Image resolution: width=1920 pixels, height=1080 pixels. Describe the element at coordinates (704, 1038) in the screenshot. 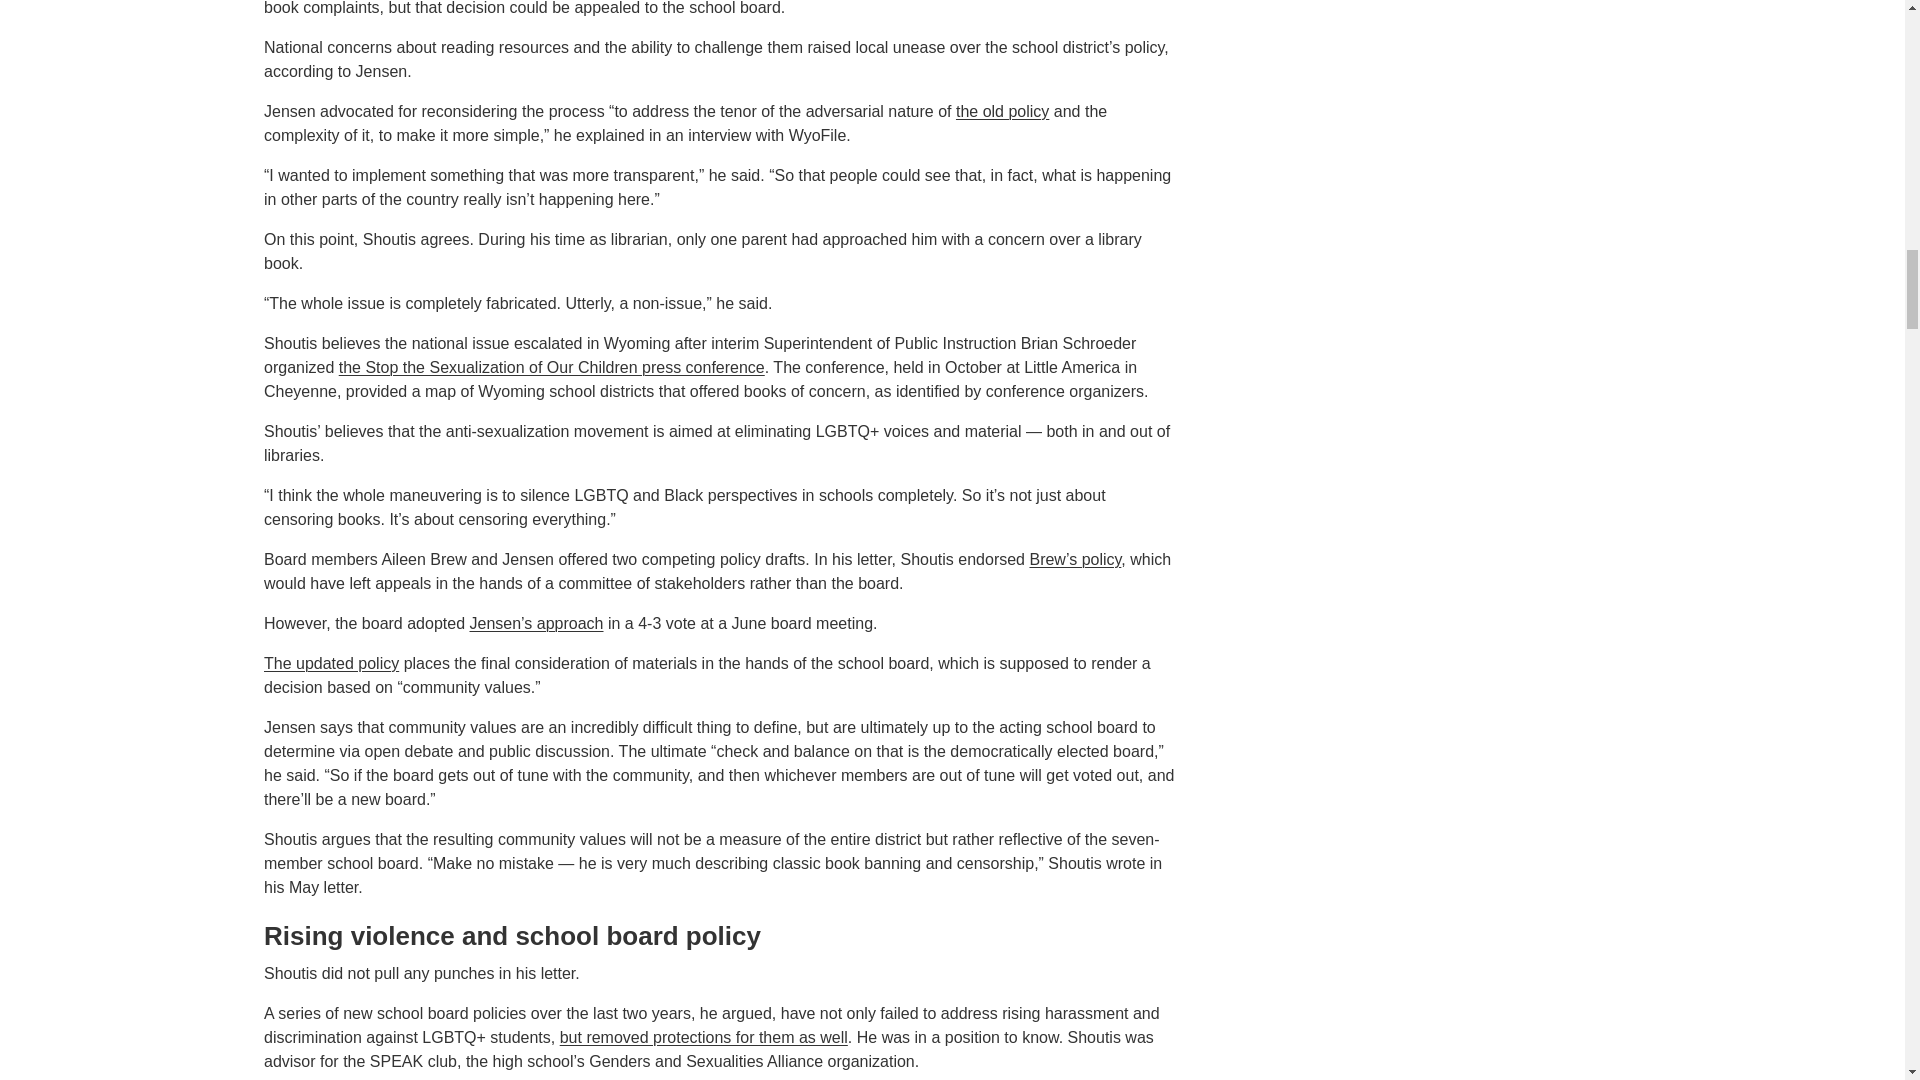

I see `but removed protections for them as well` at that location.